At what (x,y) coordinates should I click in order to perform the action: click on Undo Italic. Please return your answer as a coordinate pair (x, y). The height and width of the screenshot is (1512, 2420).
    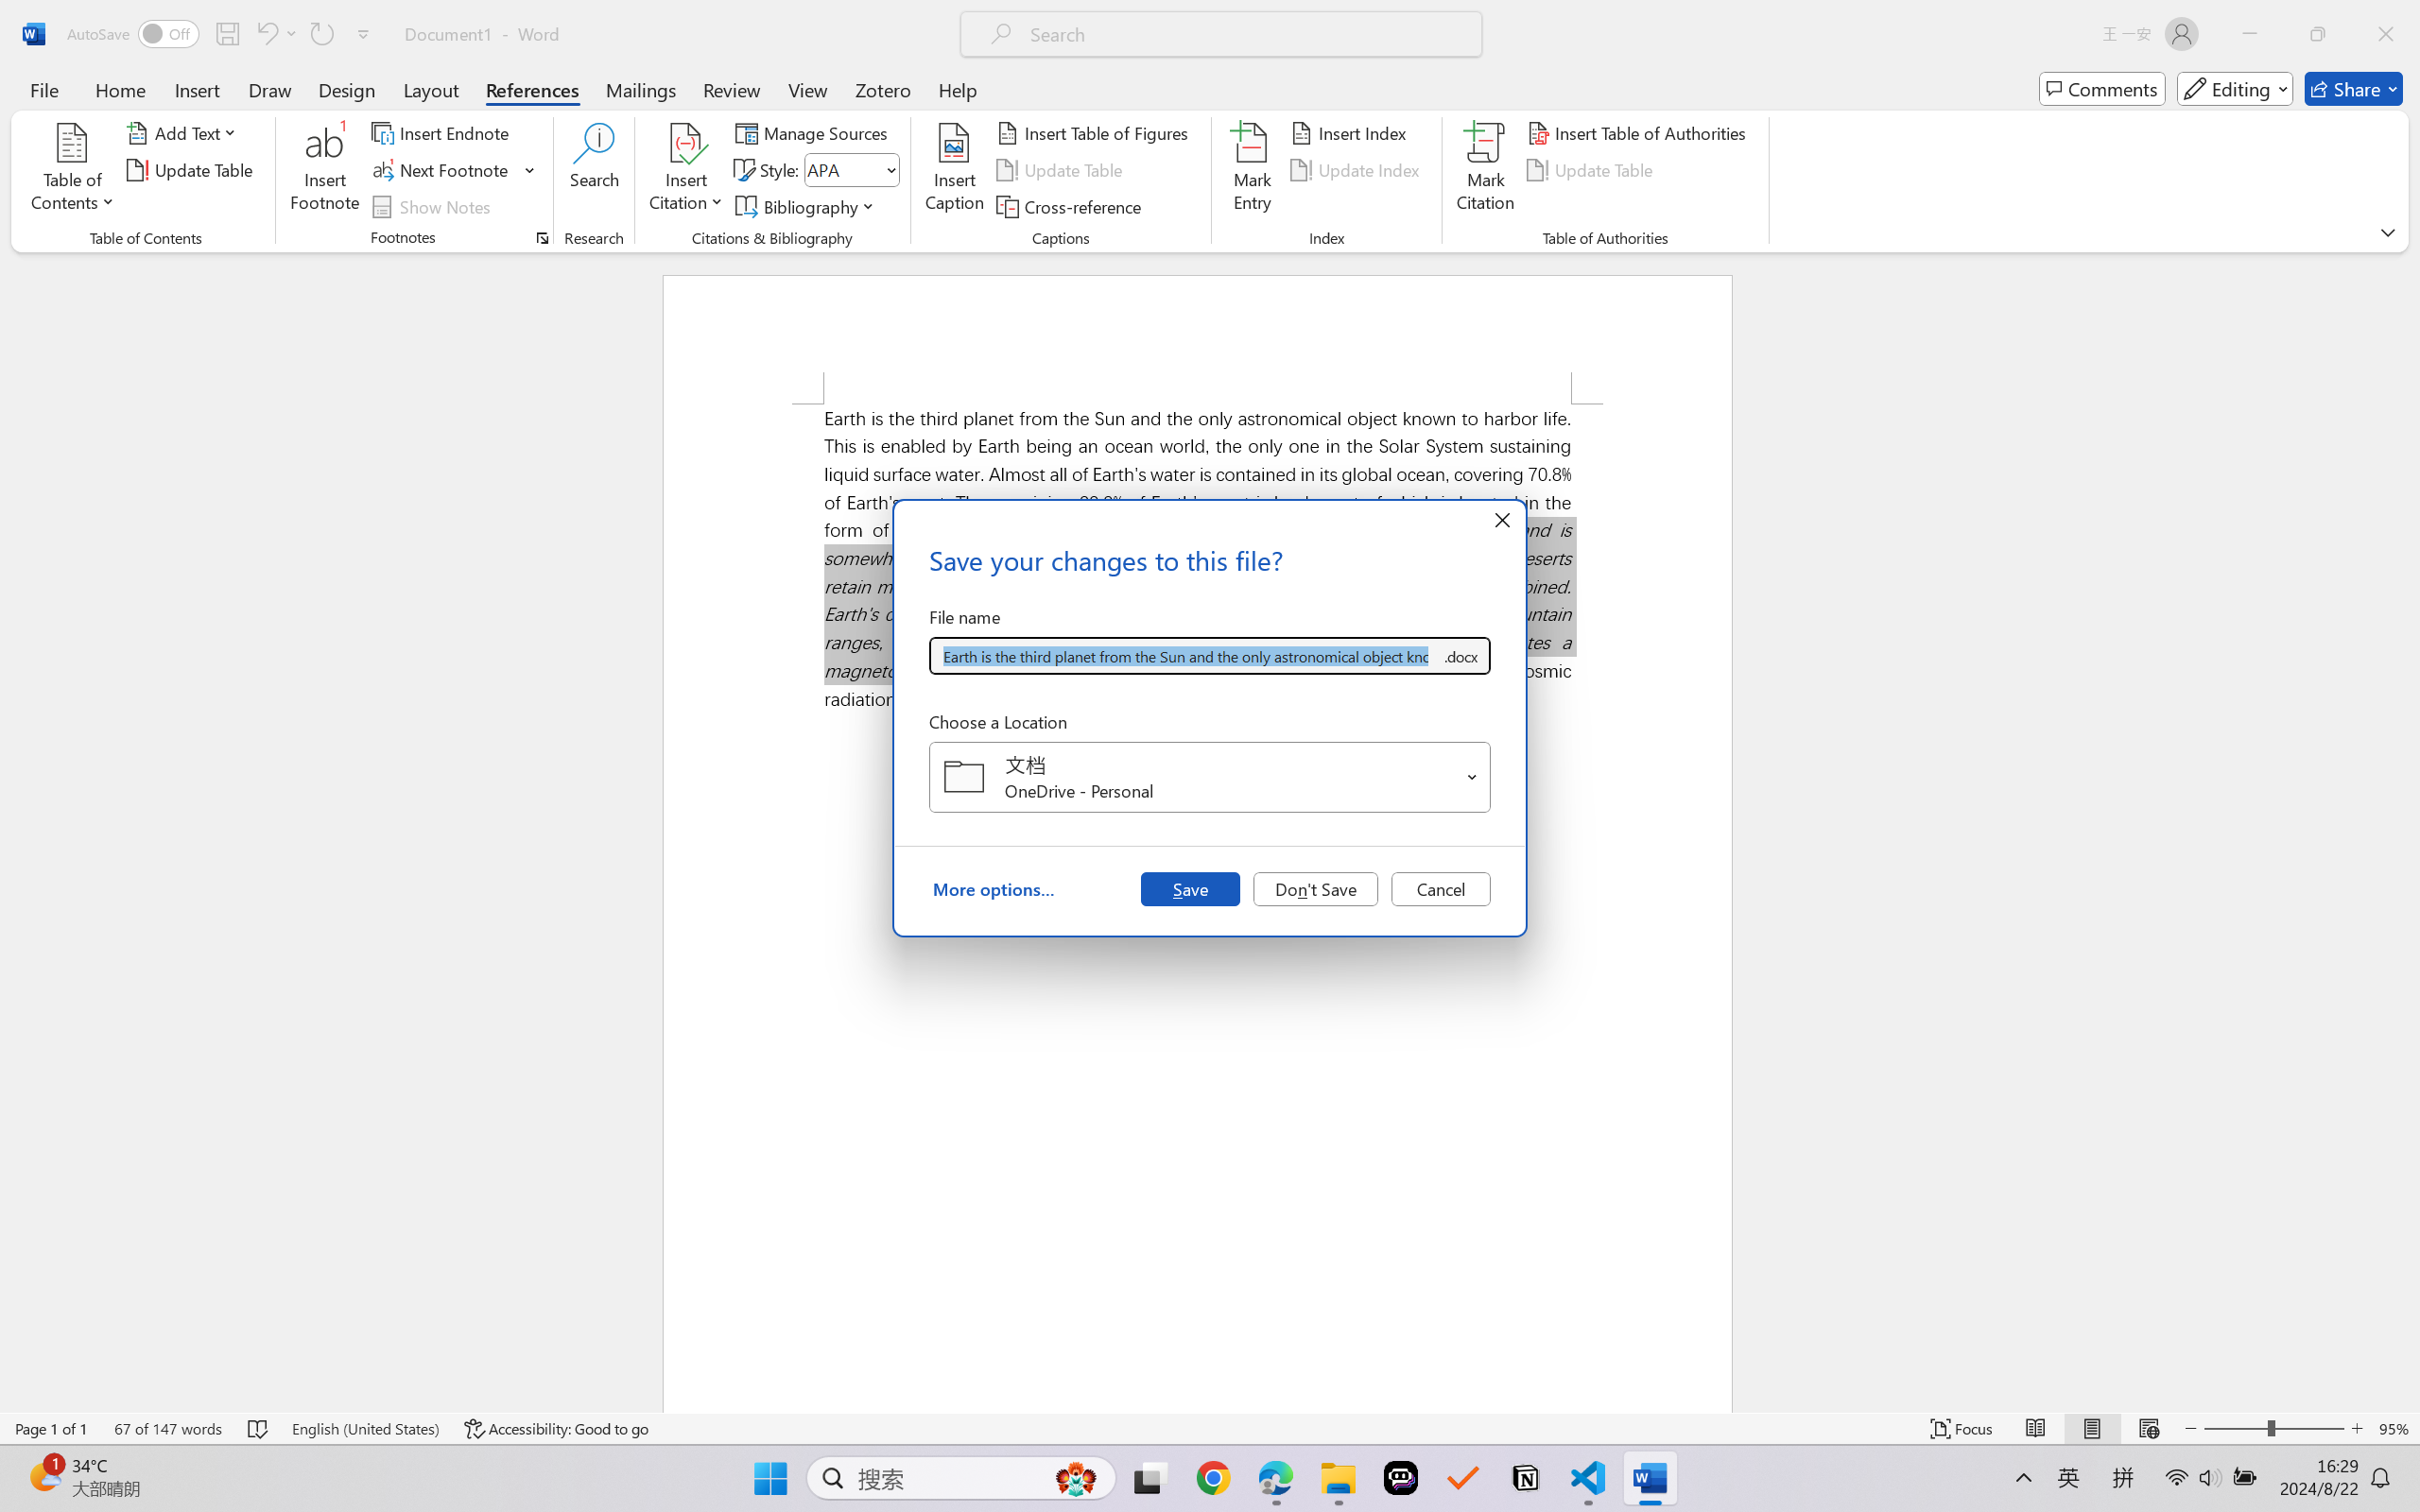
    Looking at the image, I should click on (266, 34).